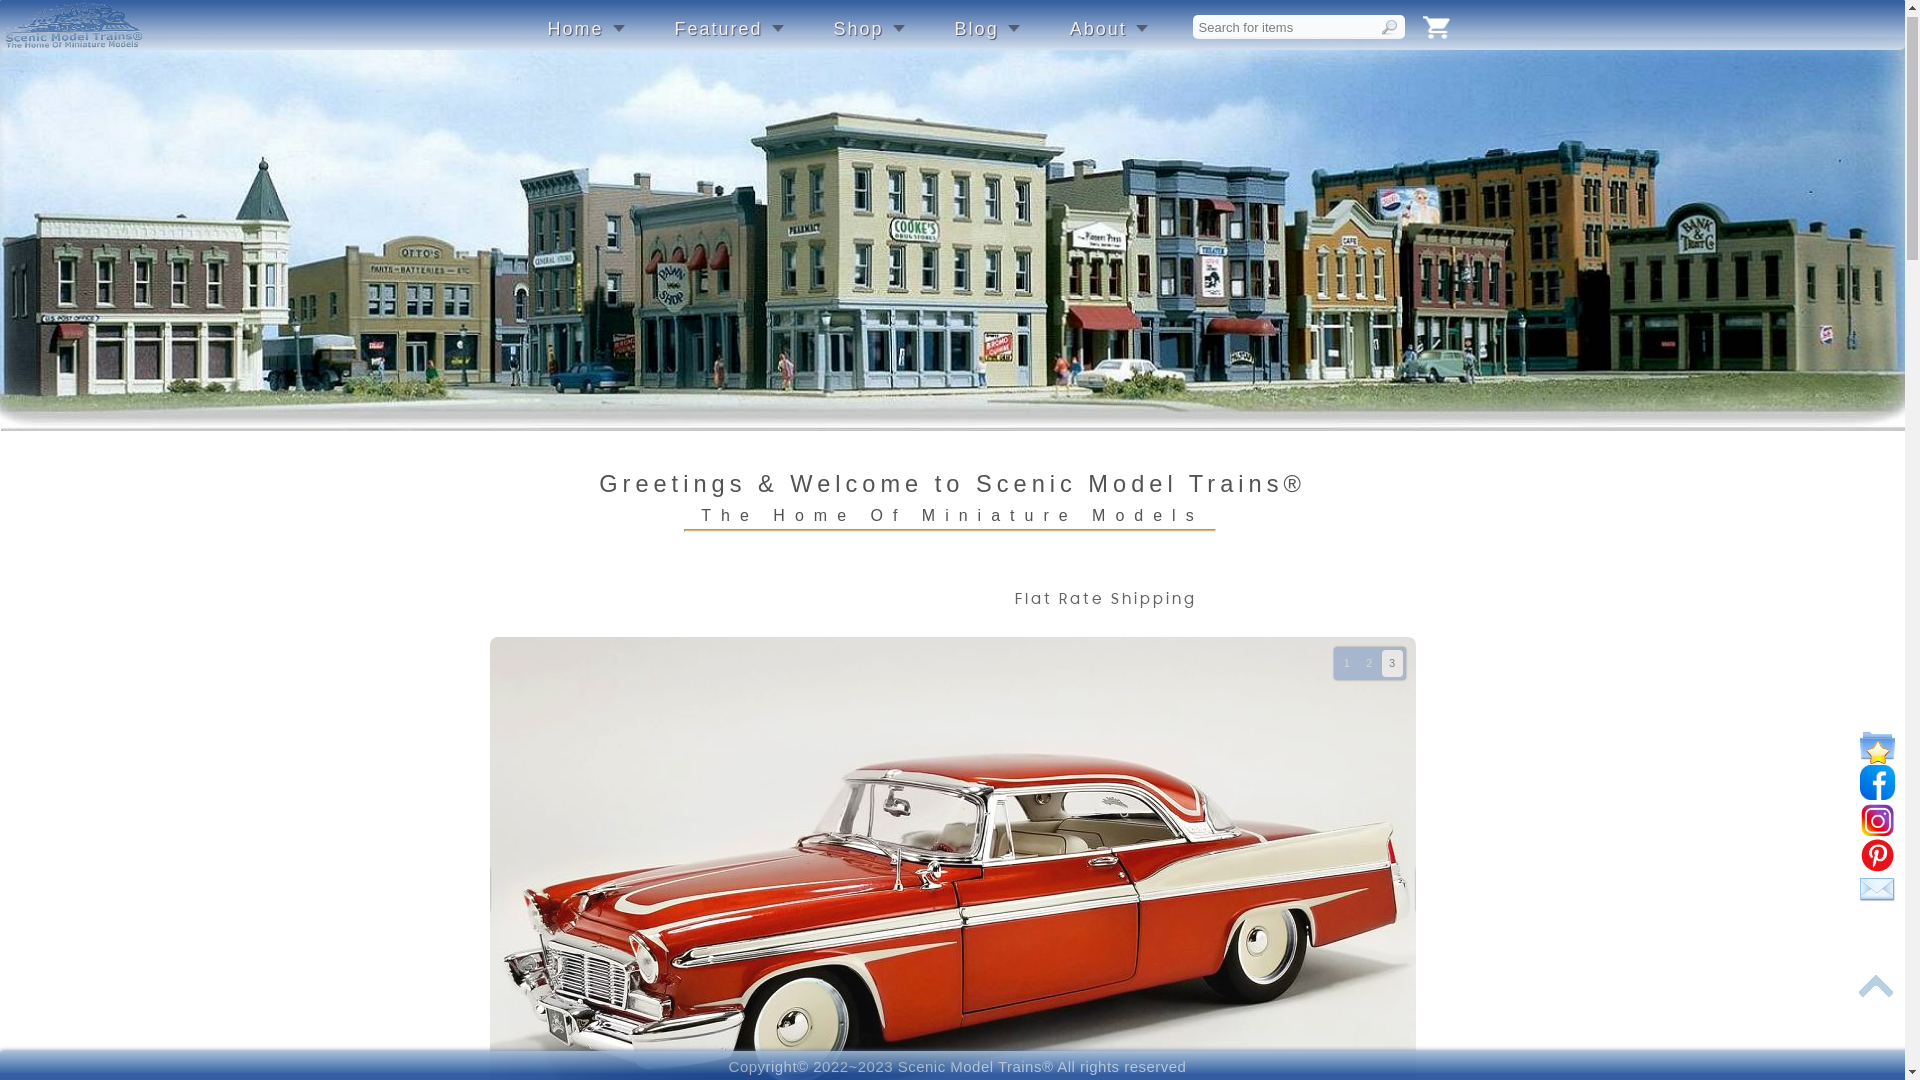 The height and width of the screenshot is (1080, 1920). Describe the element at coordinates (1878, 758) in the screenshot. I see `Add Page to Favourites - Bookmarks` at that location.